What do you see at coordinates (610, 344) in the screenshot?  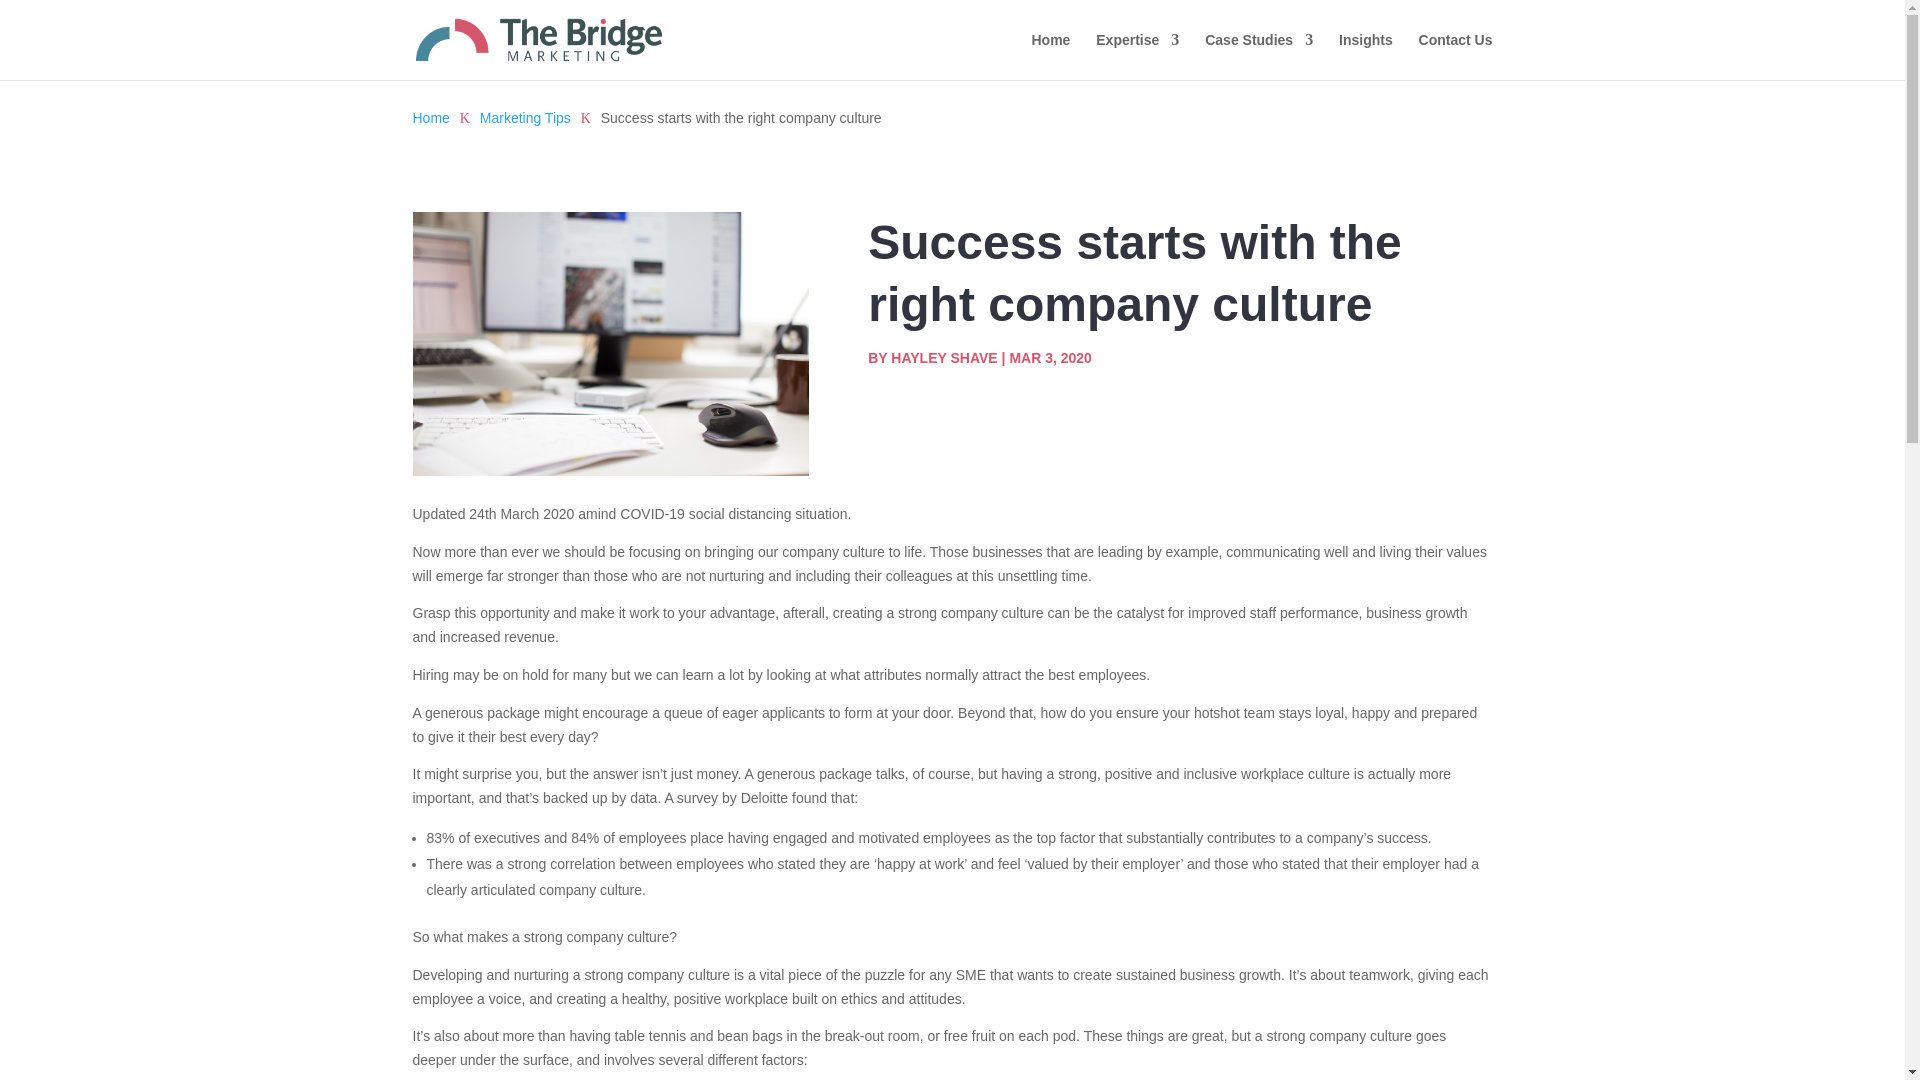 I see `Cetteup-54t5rivyAiI-unsplash` at bounding box center [610, 344].